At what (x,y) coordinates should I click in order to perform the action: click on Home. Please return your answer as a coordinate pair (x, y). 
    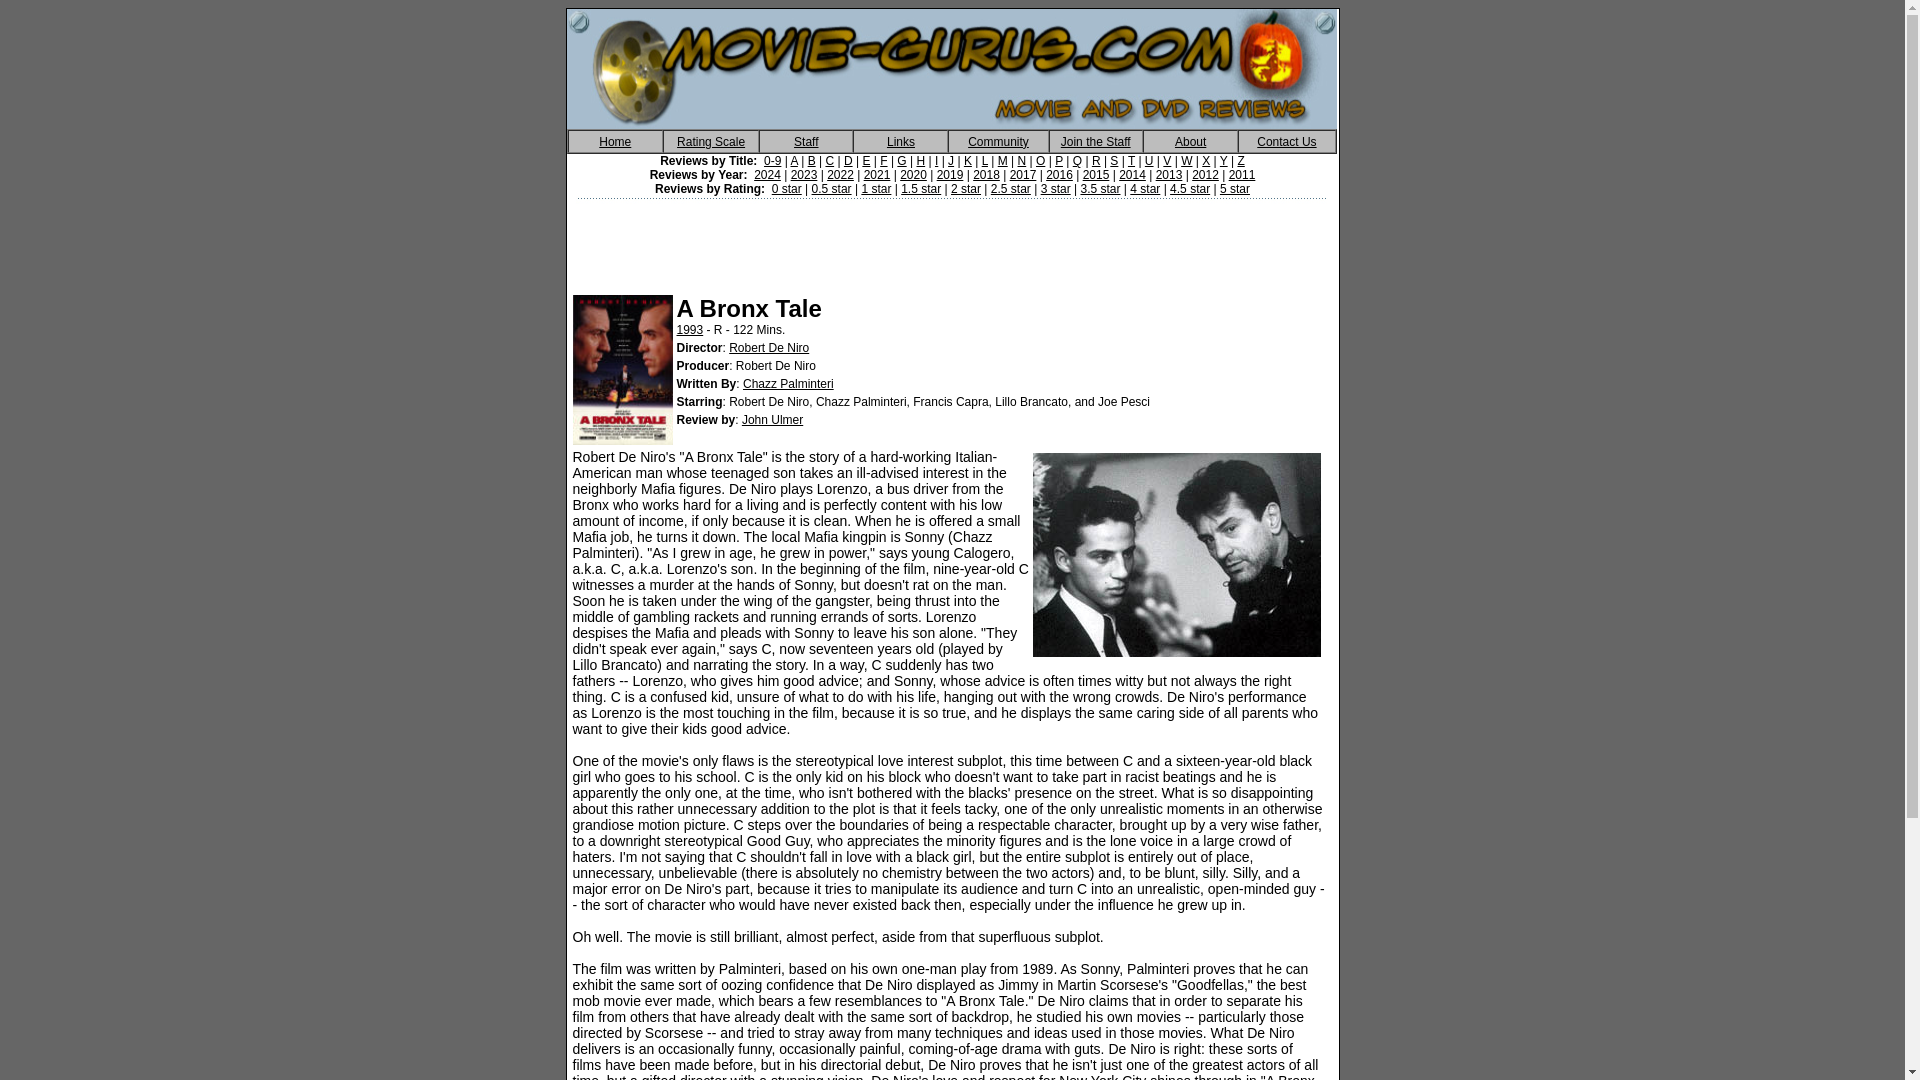
    Looking at the image, I should click on (615, 140).